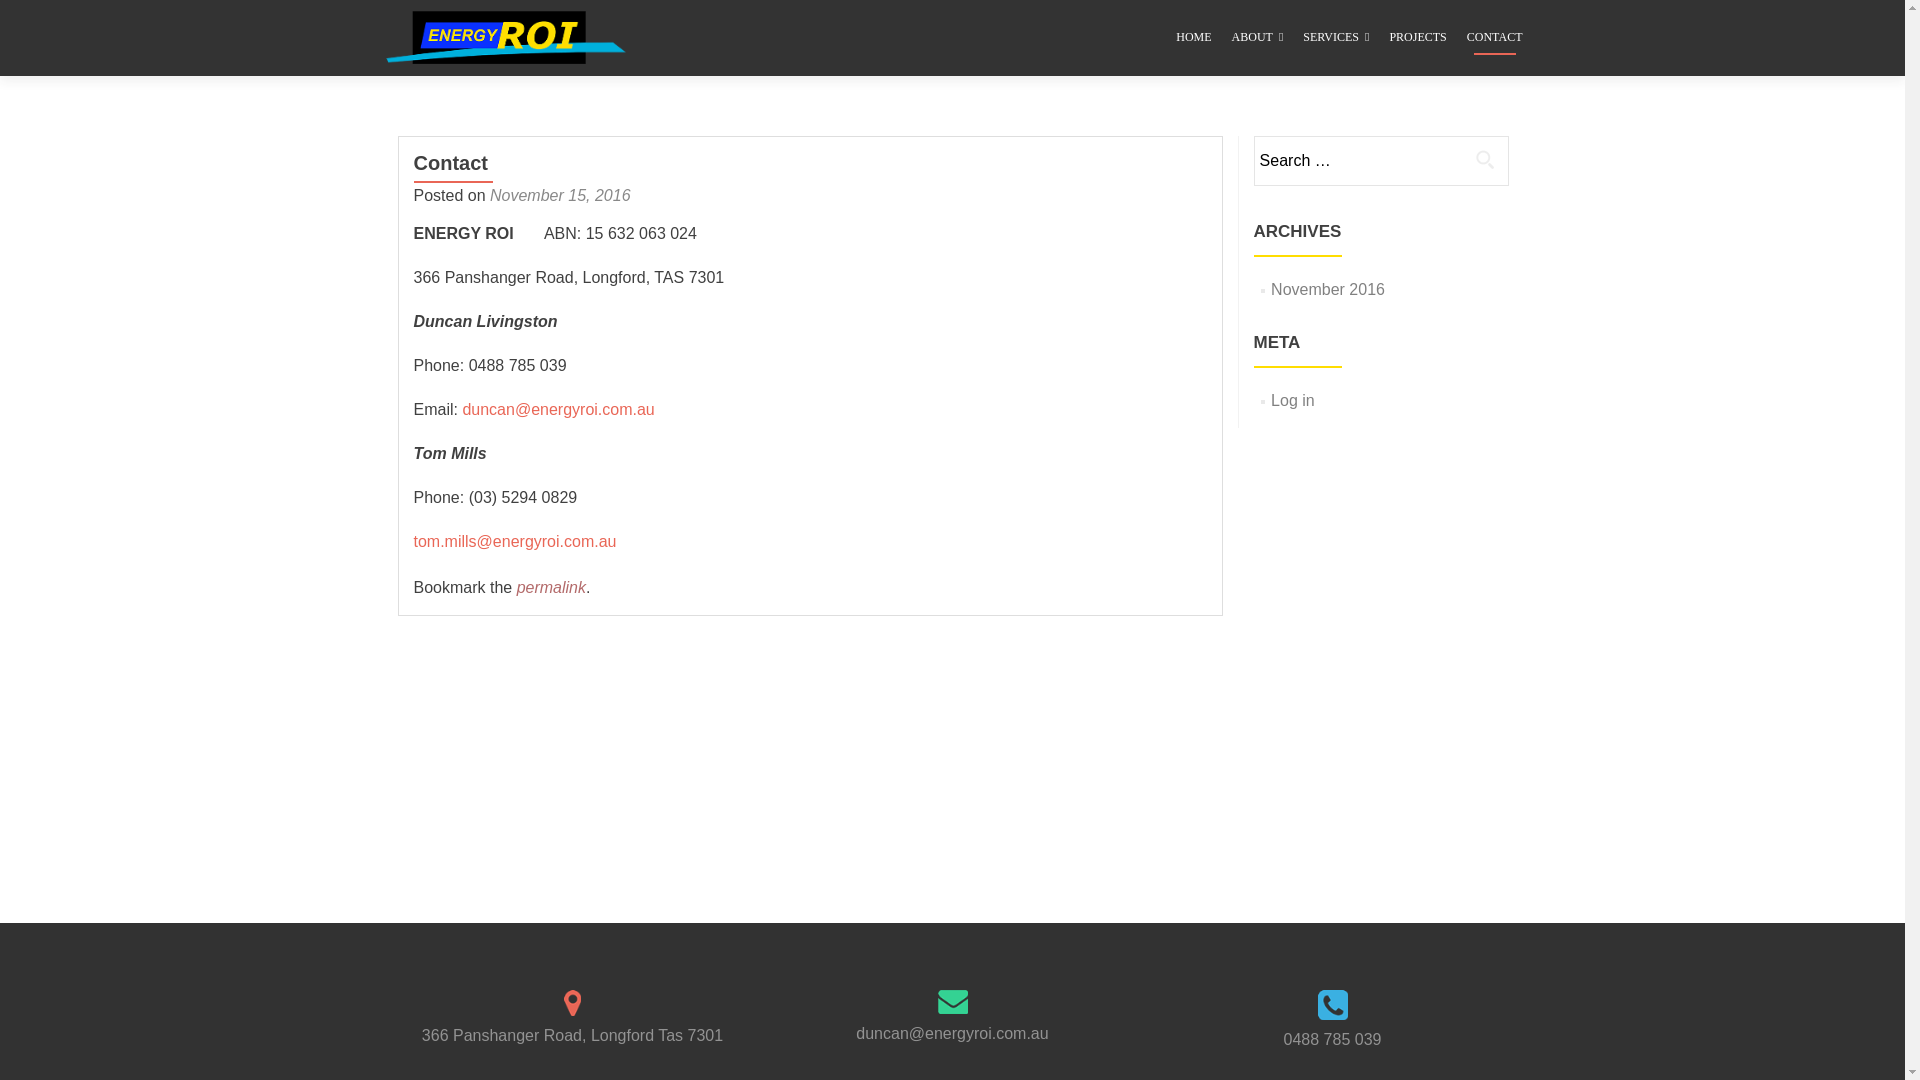 The image size is (1920, 1080). What do you see at coordinates (1194, 38) in the screenshot?
I see `HOME` at bounding box center [1194, 38].